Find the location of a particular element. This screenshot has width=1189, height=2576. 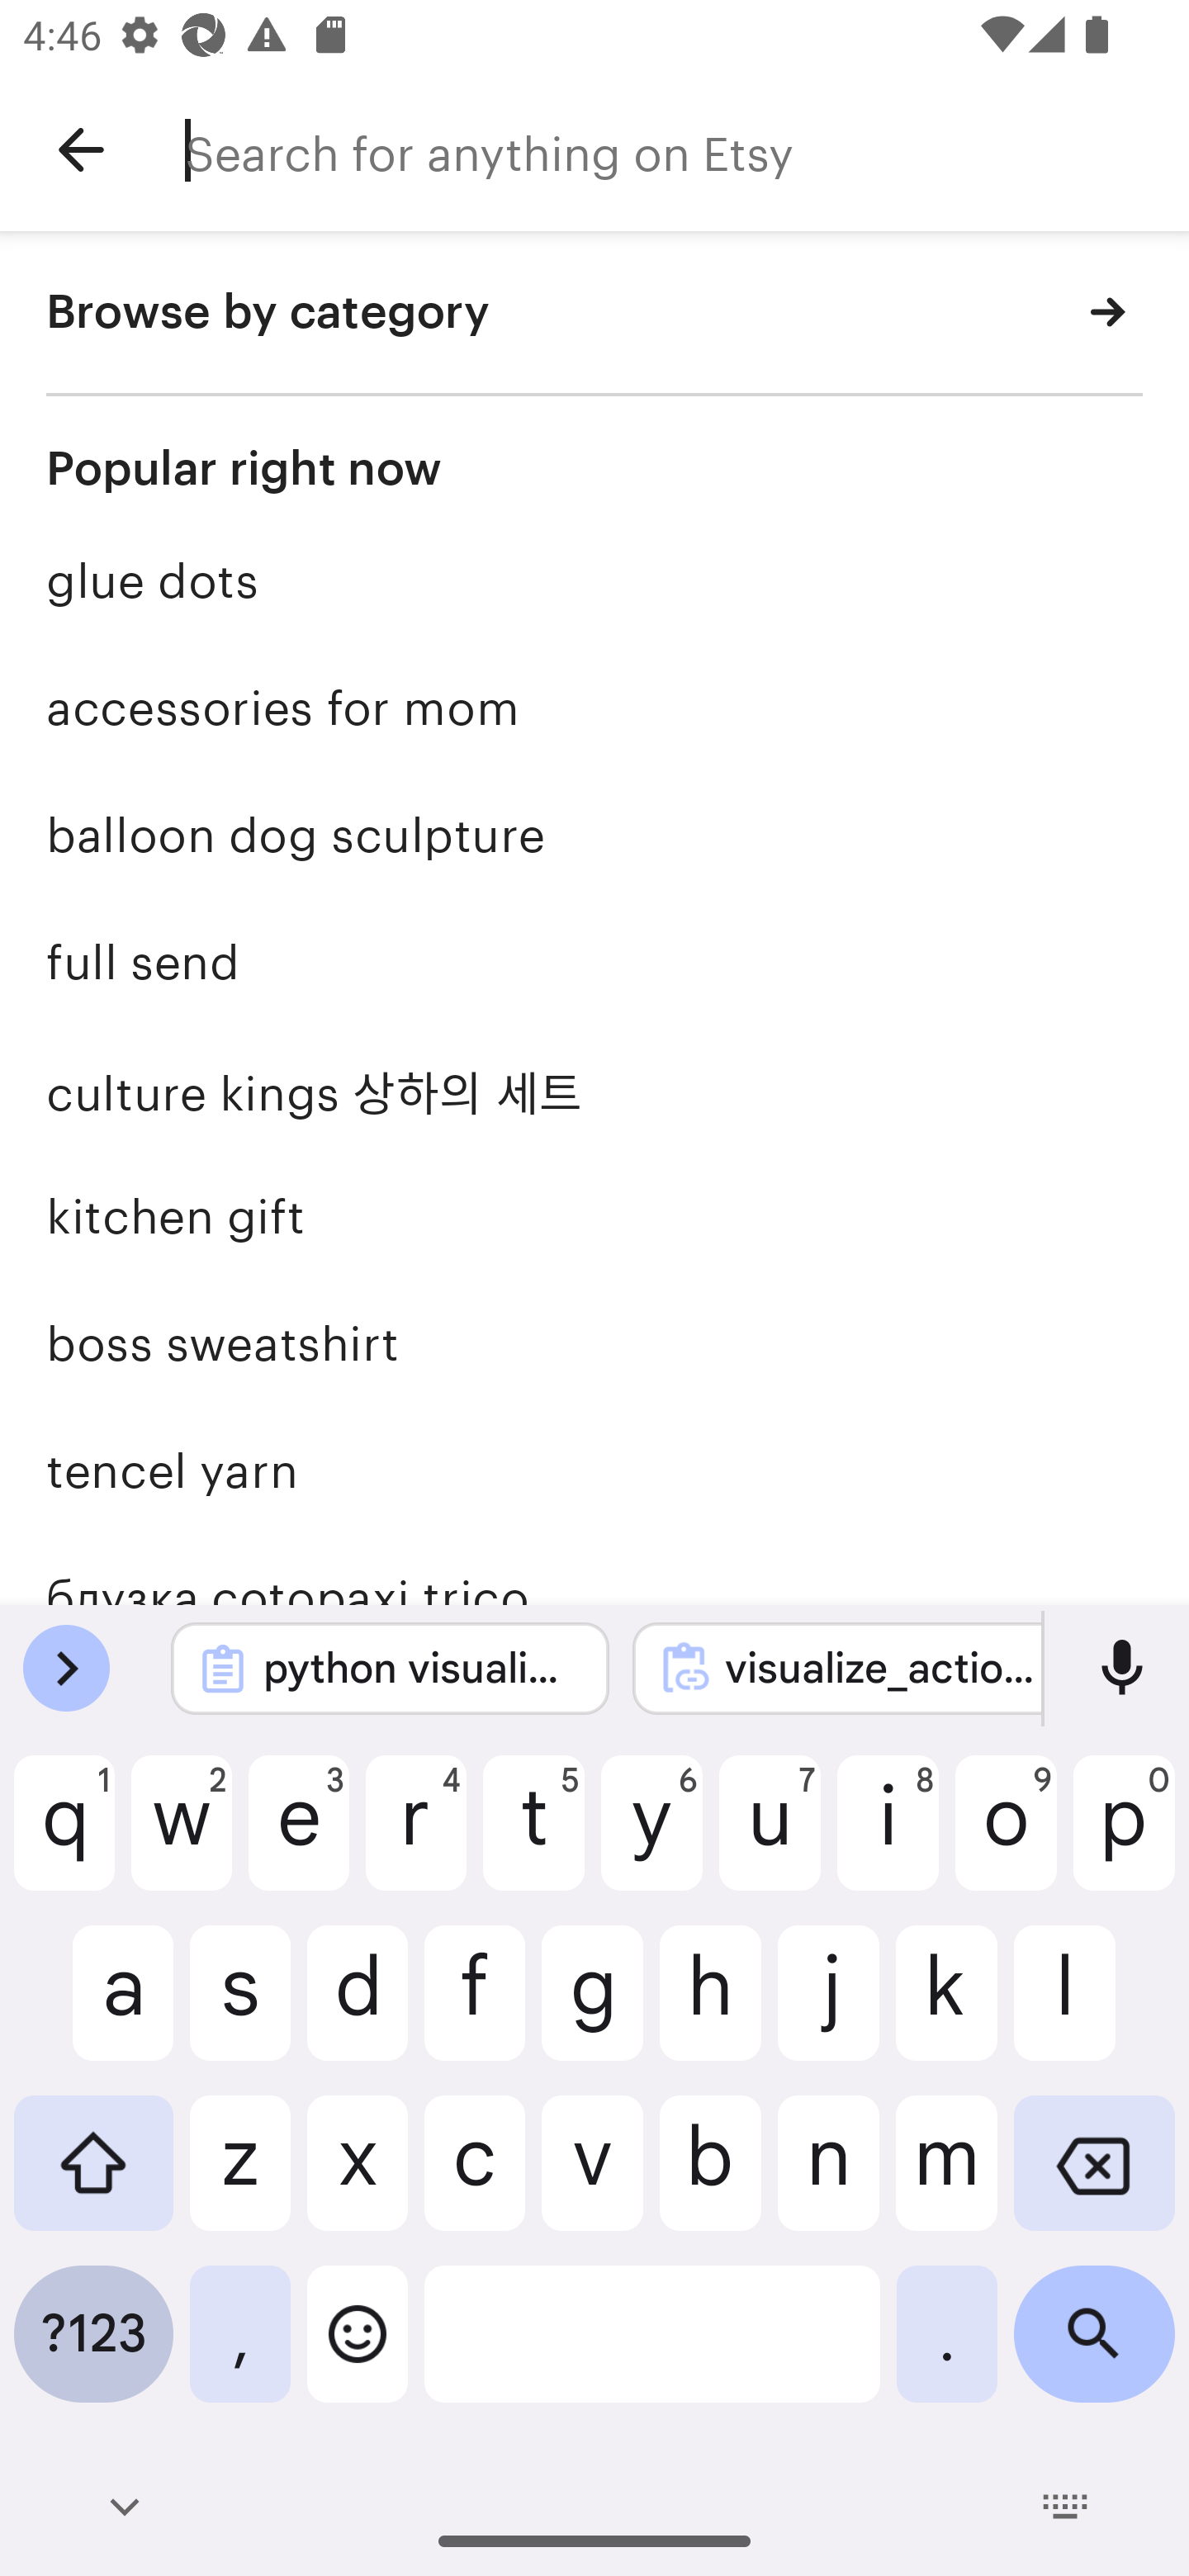

accessories for mom is located at coordinates (594, 708).